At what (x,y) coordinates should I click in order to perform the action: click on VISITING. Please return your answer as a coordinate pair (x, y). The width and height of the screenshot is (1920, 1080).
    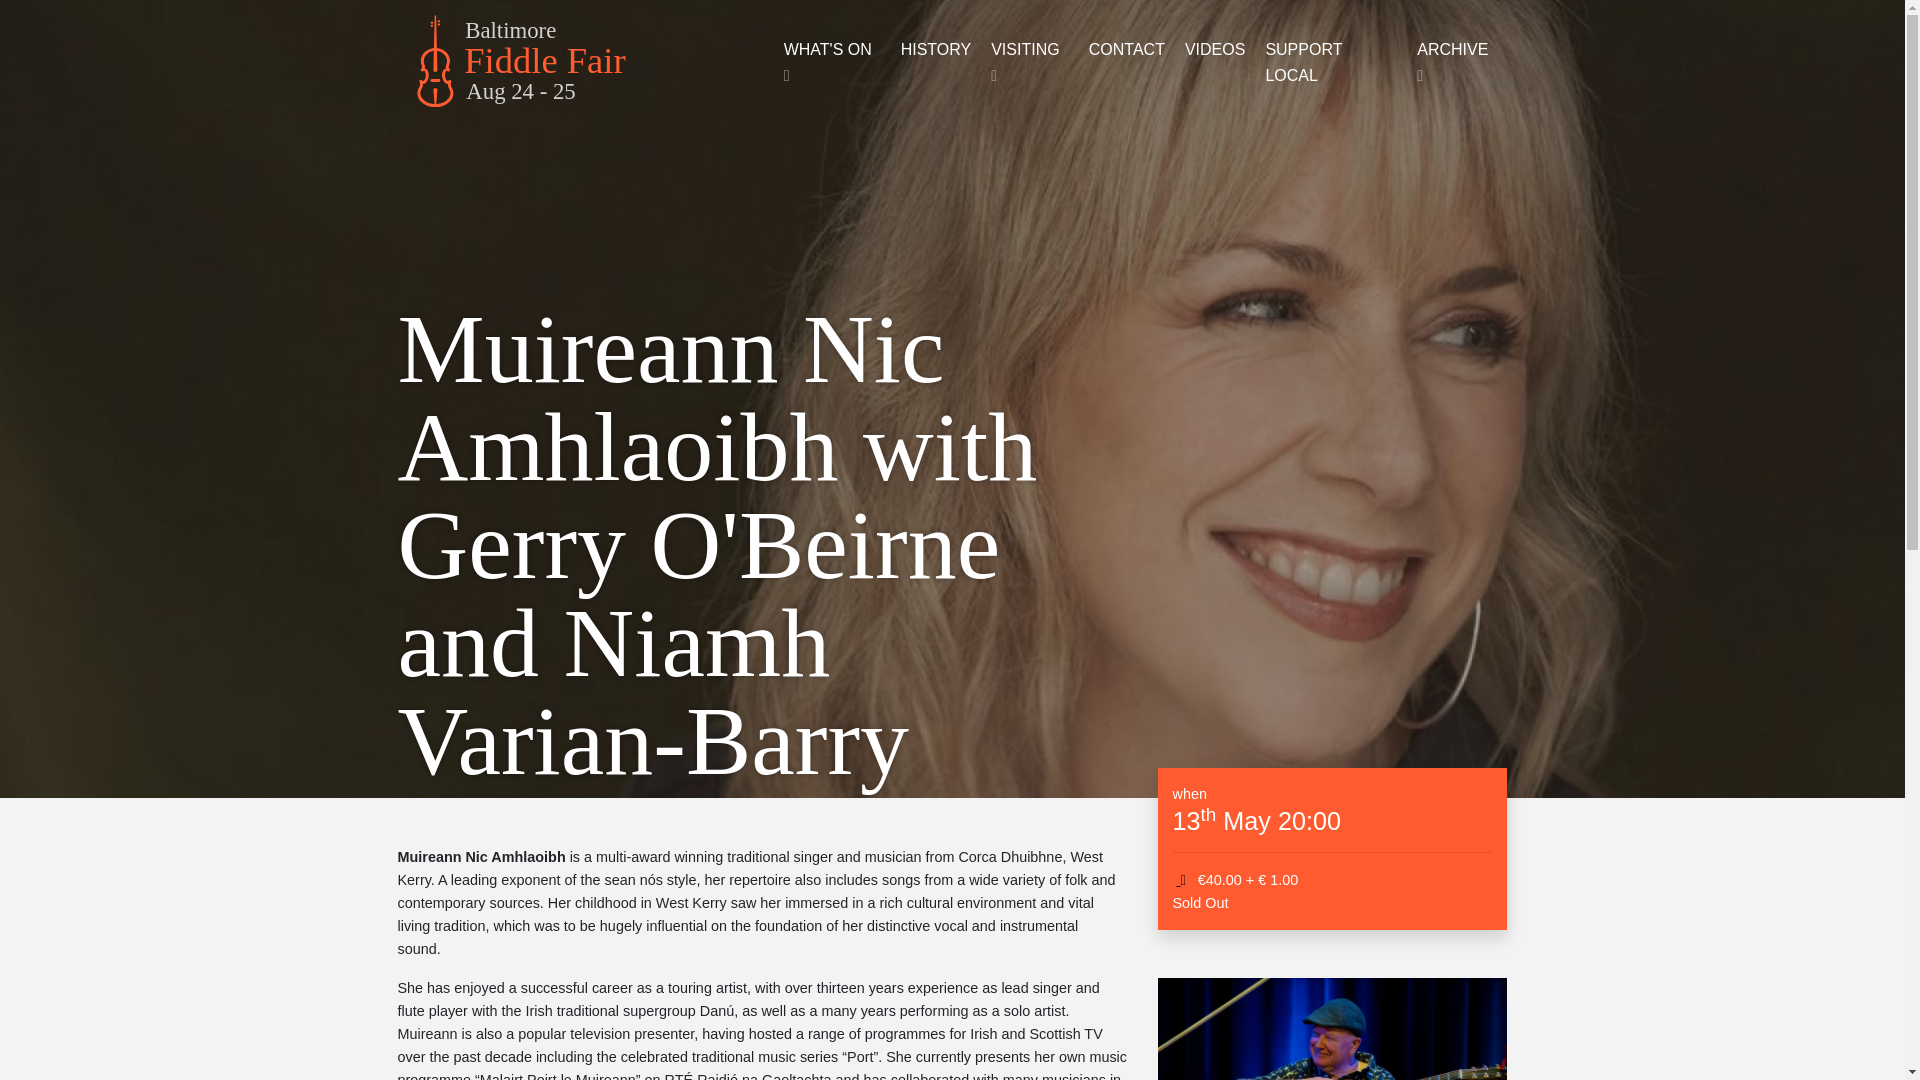
    Looking at the image, I should click on (585, 62).